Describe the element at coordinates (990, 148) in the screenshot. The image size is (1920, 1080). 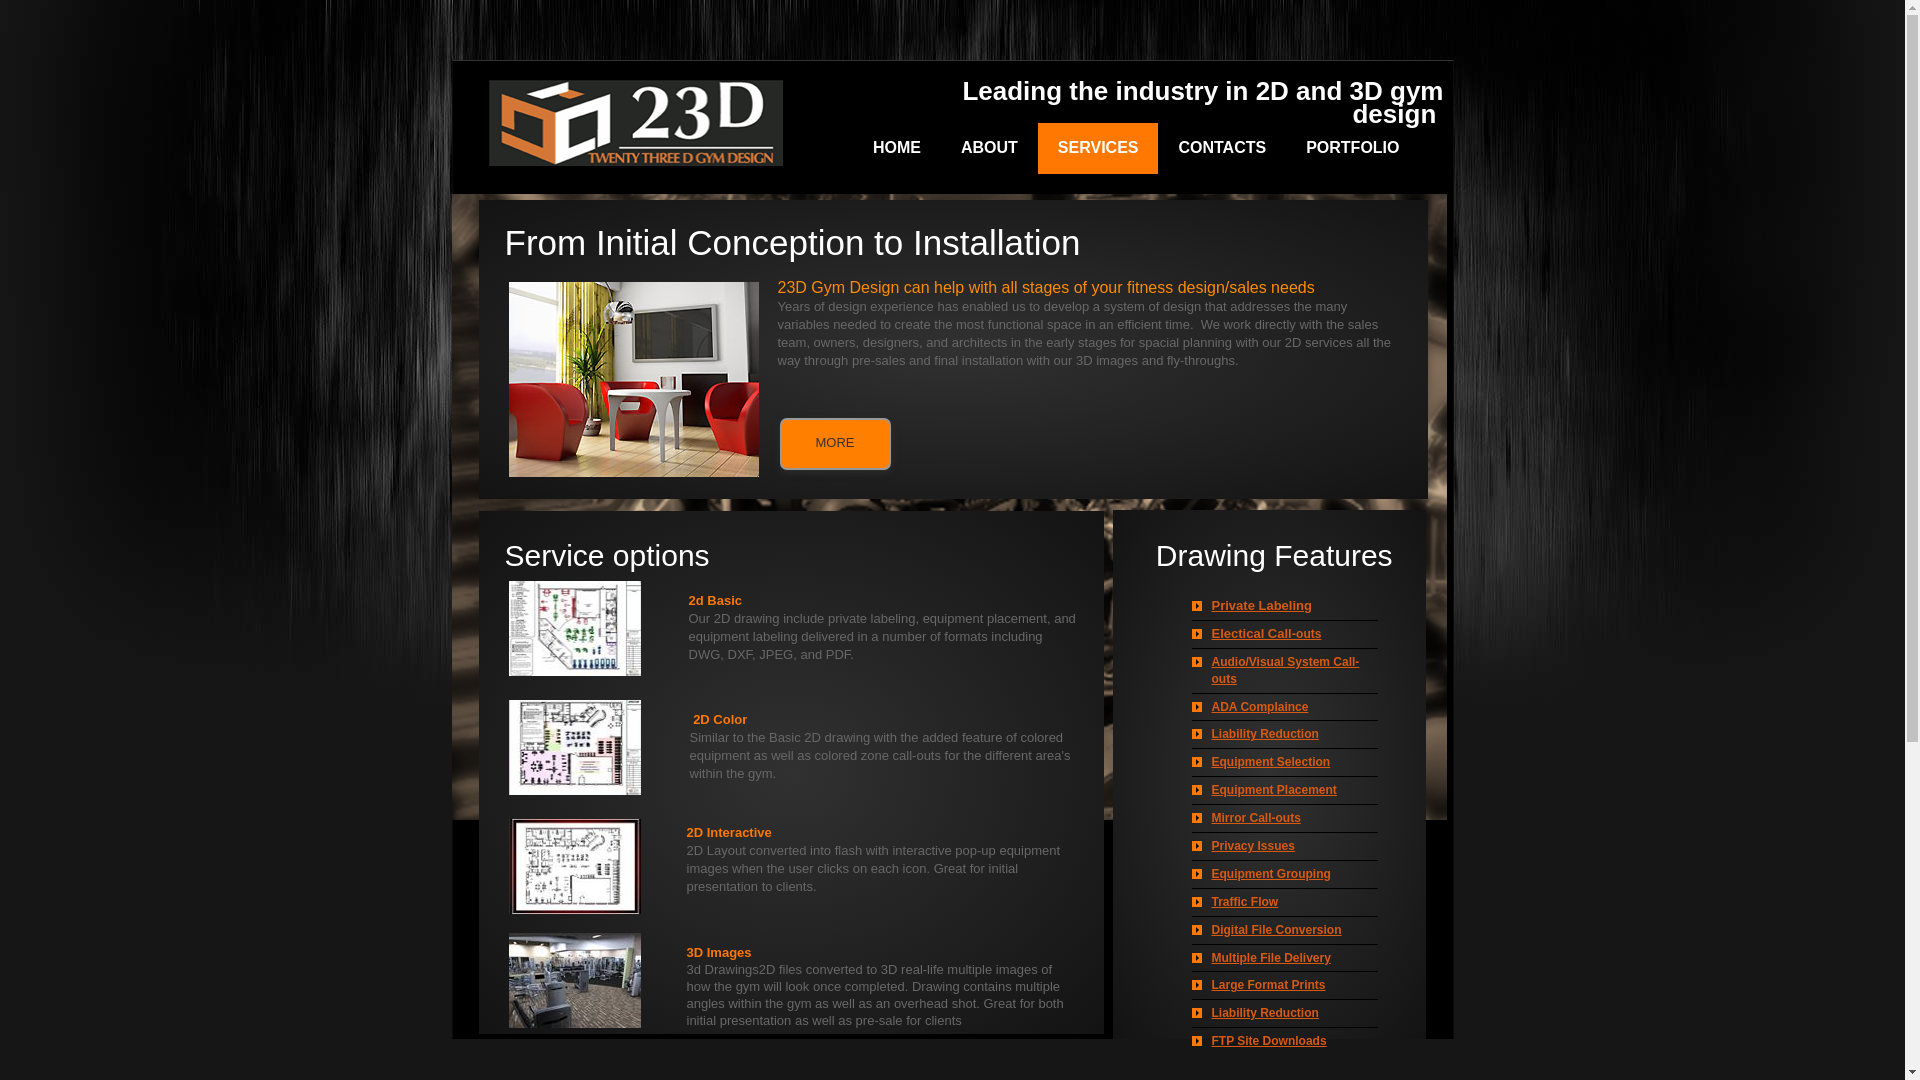
I see `ABOUT` at that location.